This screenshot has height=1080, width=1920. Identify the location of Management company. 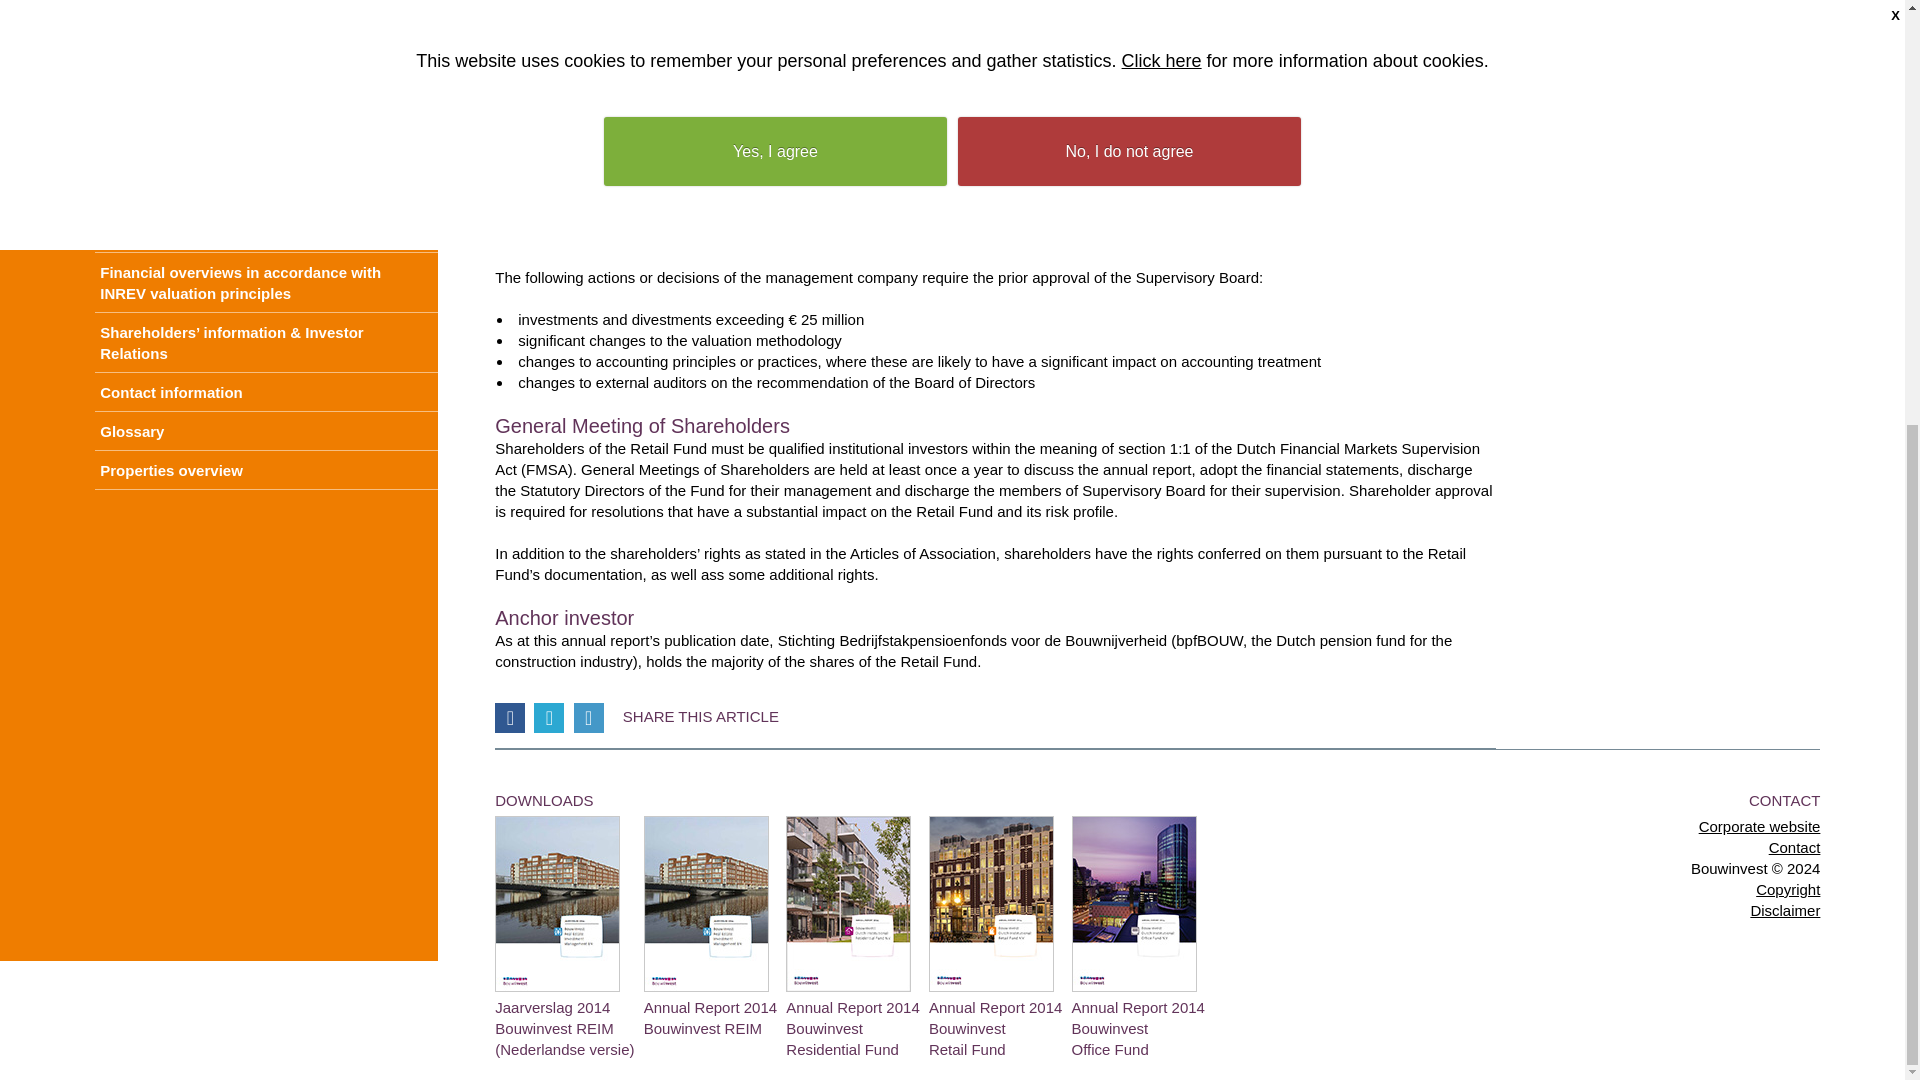
(266, 39).